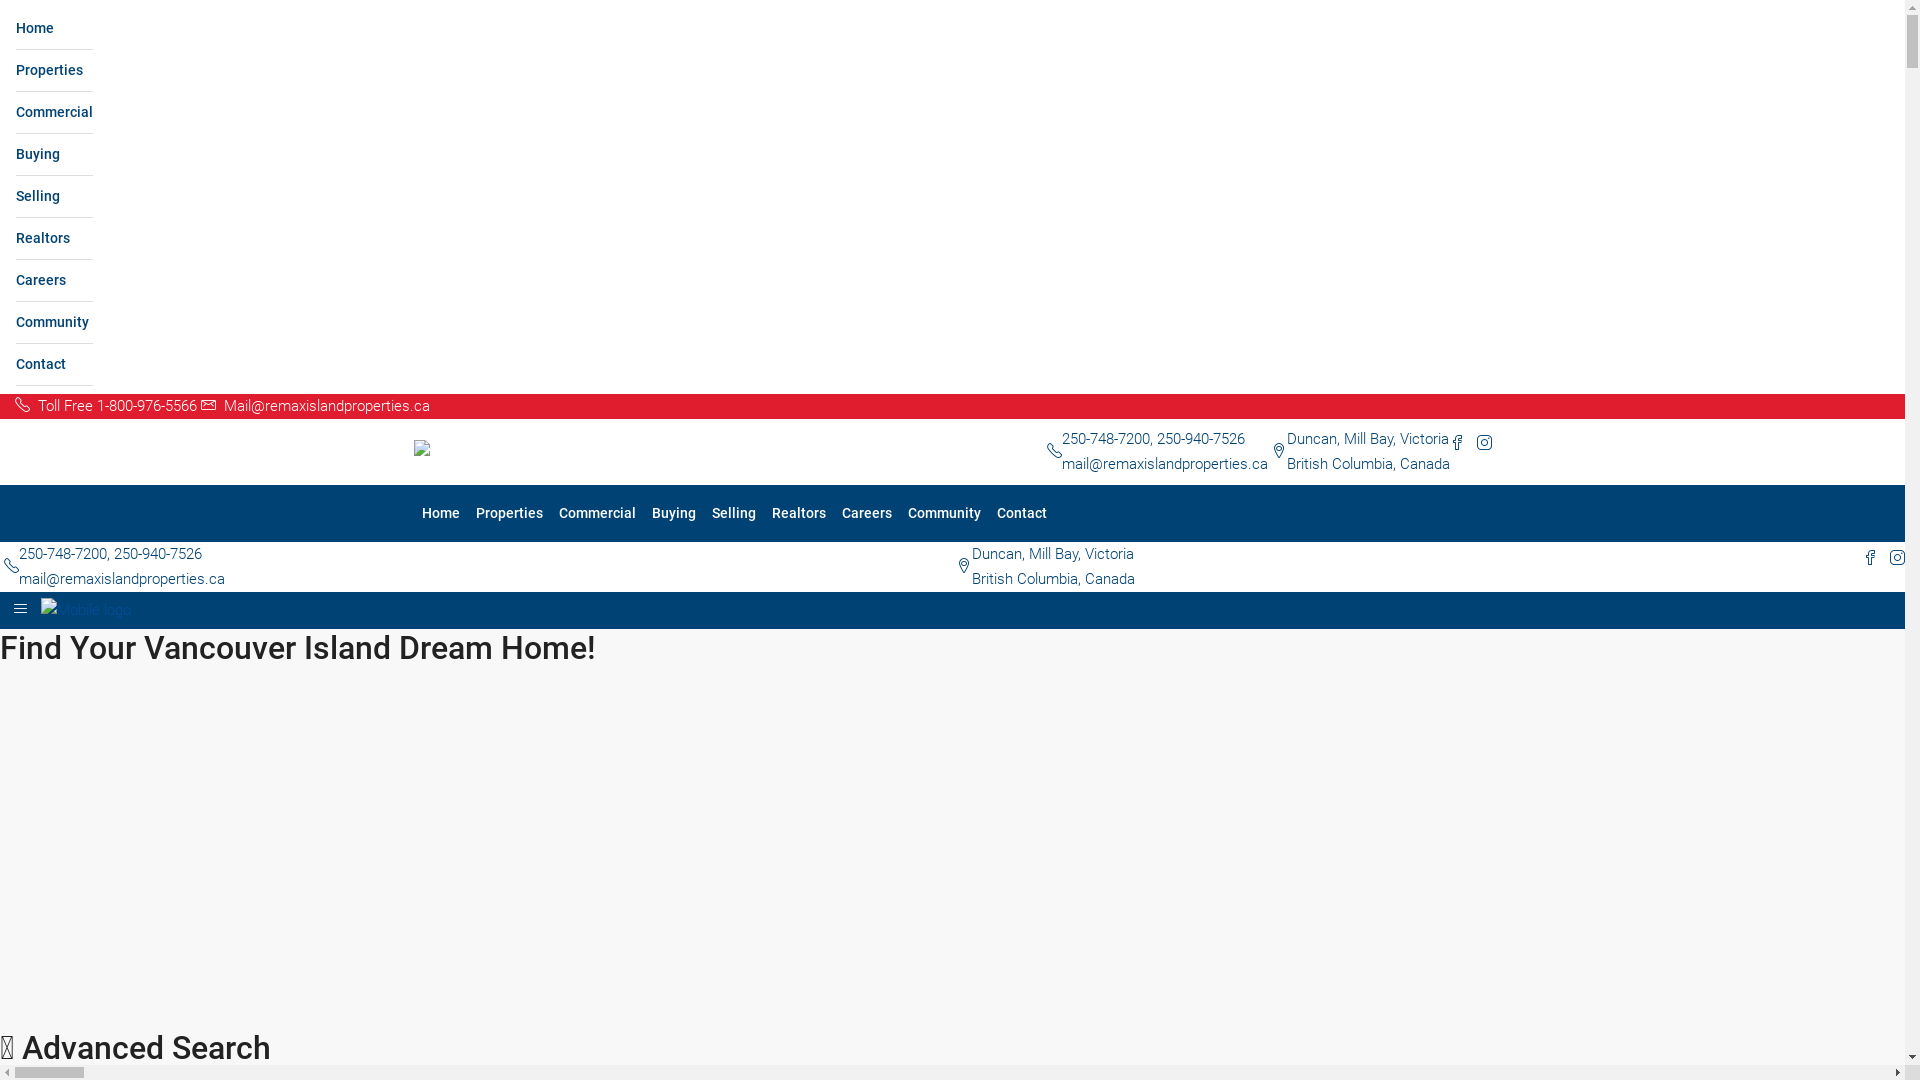 Image resolution: width=1920 pixels, height=1080 pixels. Describe the element at coordinates (54, 155) in the screenshot. I see `Buying` at that location.